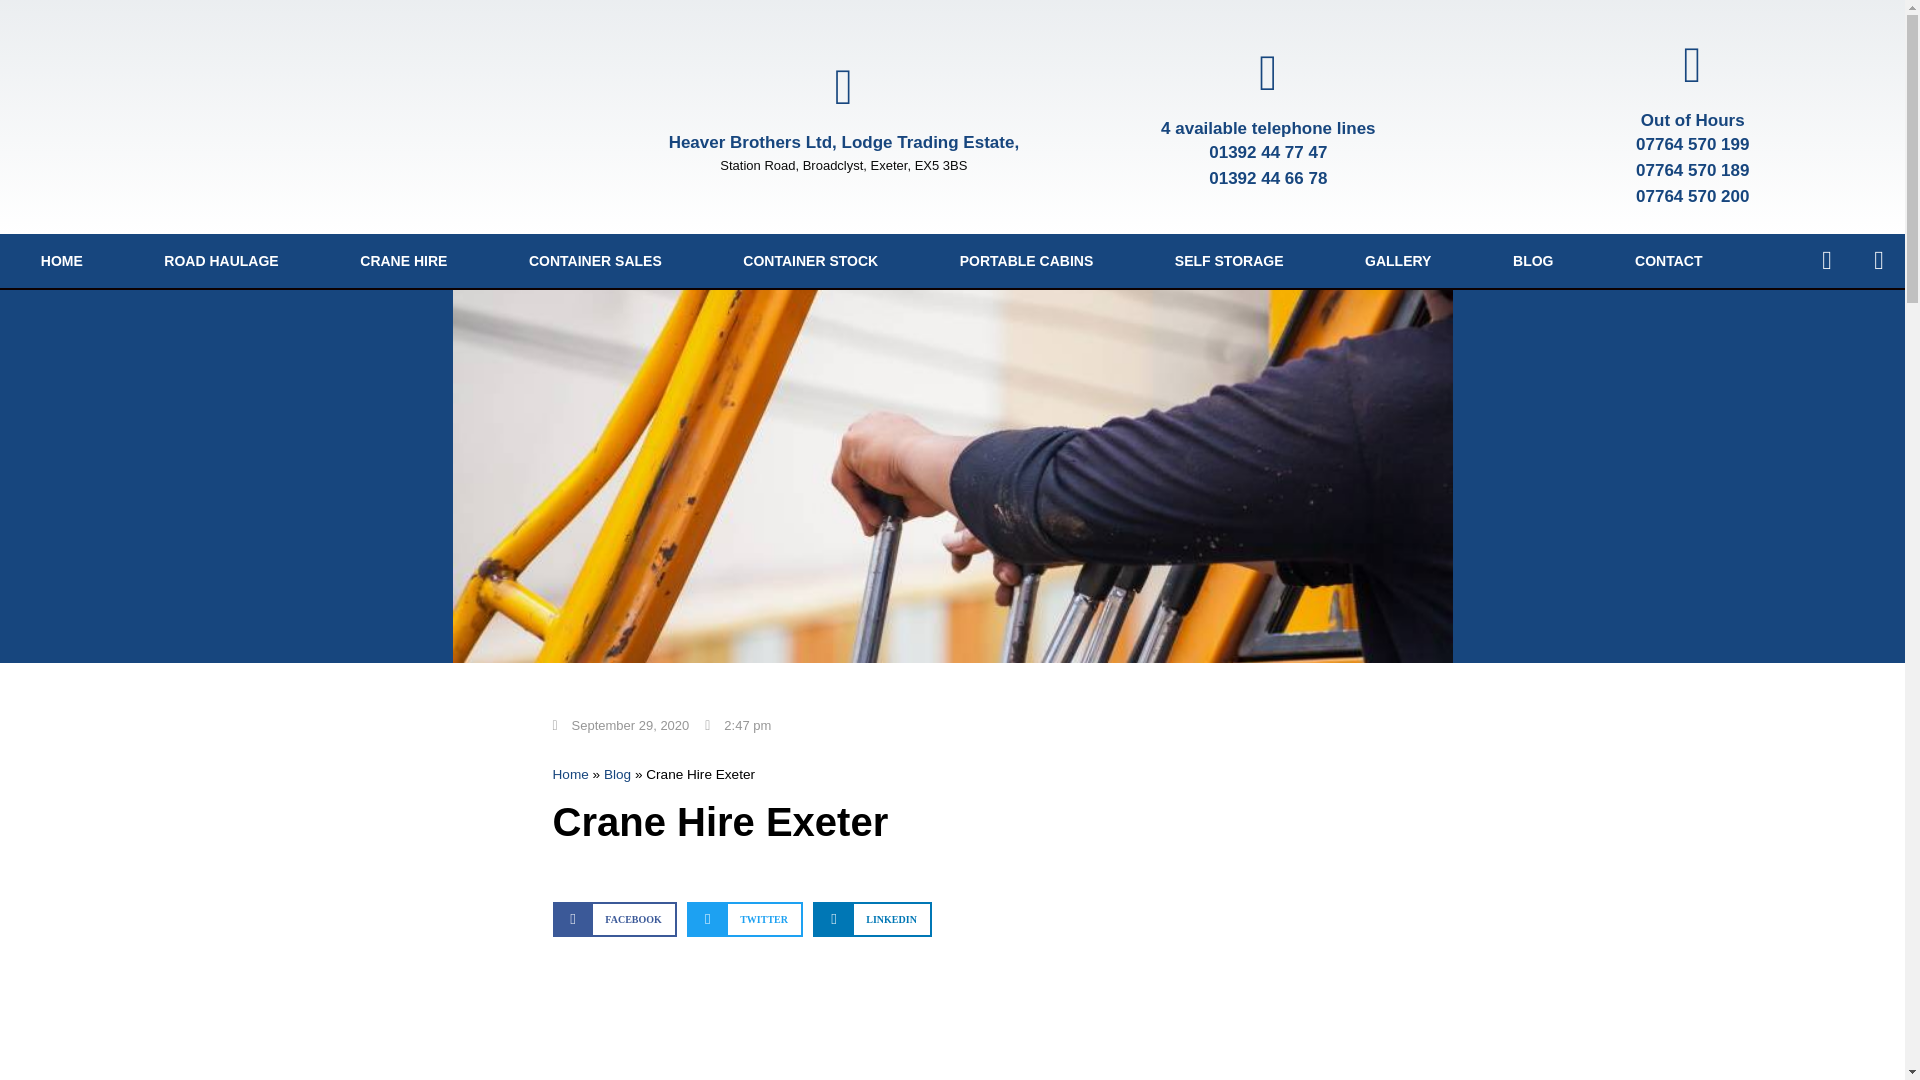 The width and height of the screenshot is (1920, 1080). I want to click on Blog, so click(618, 774).